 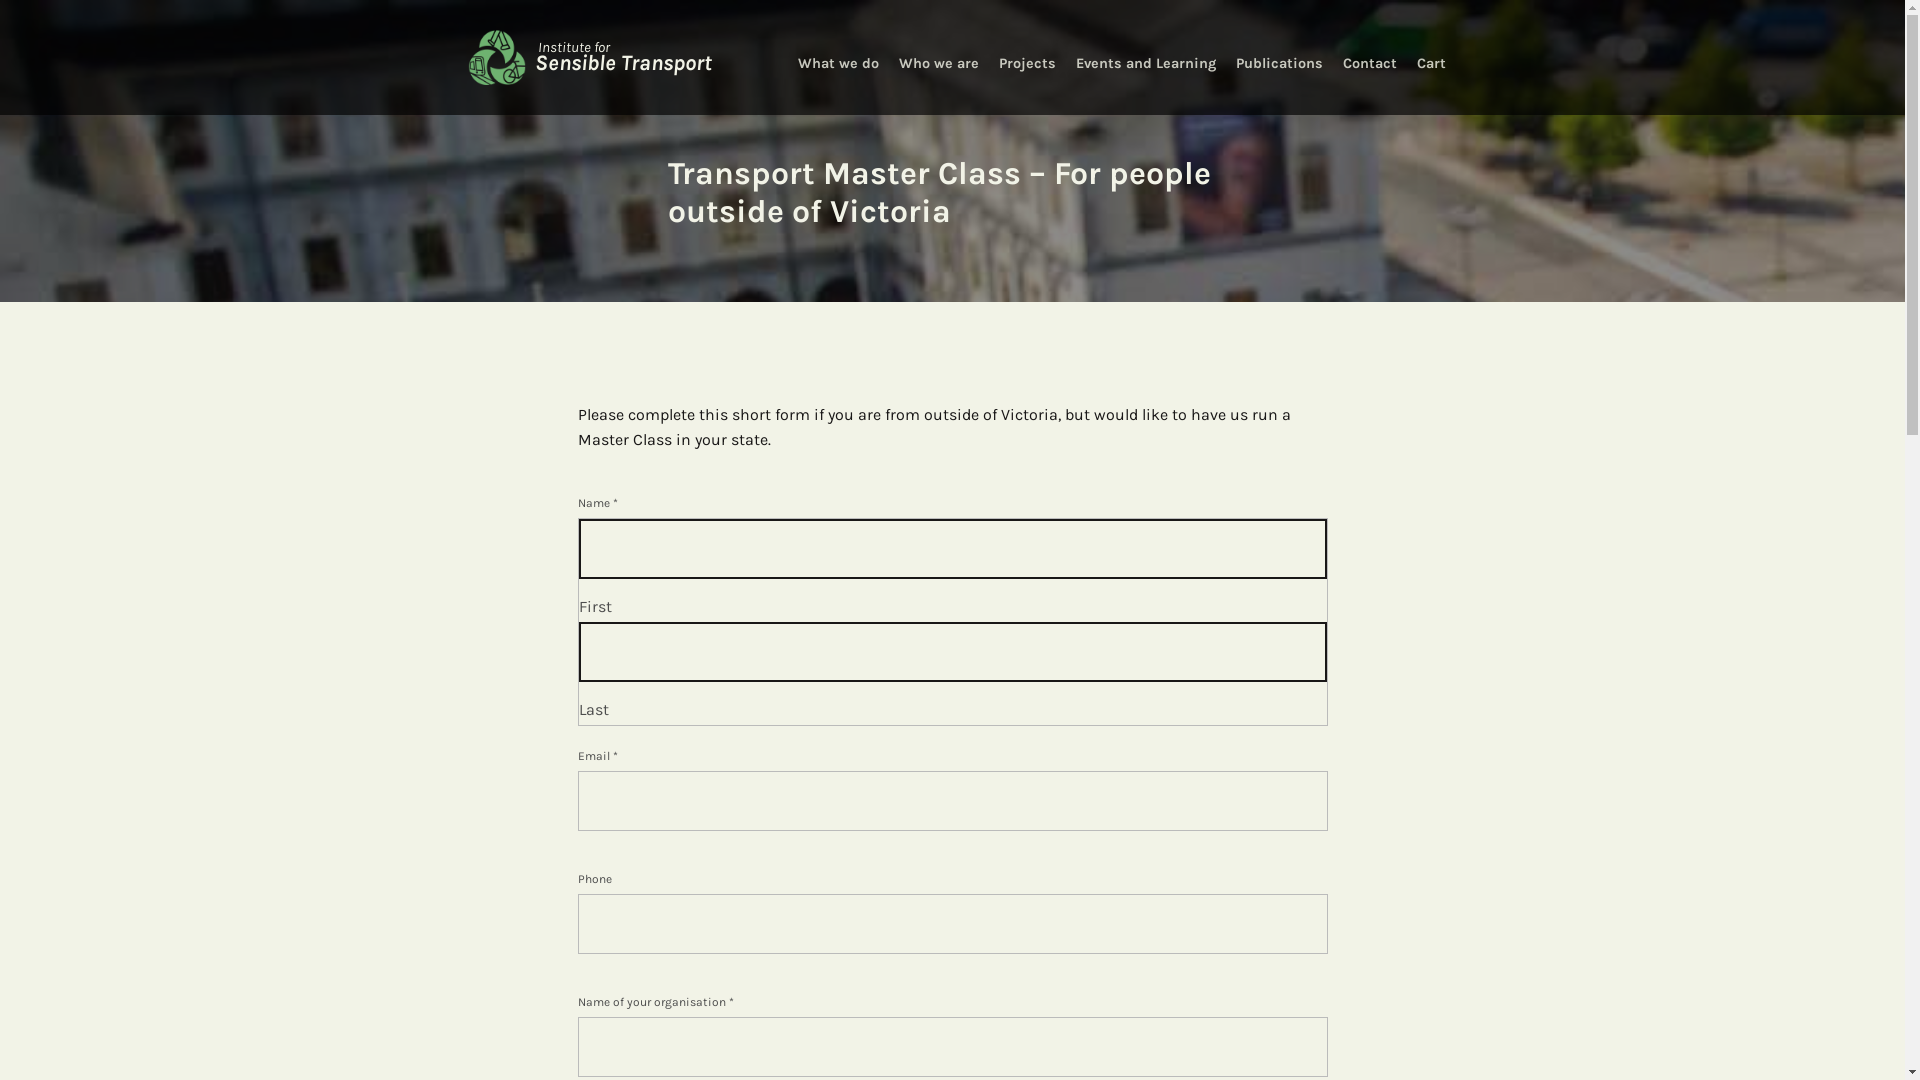 What do you see at coordinates (1028, 60) in the screenshot?
I see `Projects` at bounding box center [1028, 60].